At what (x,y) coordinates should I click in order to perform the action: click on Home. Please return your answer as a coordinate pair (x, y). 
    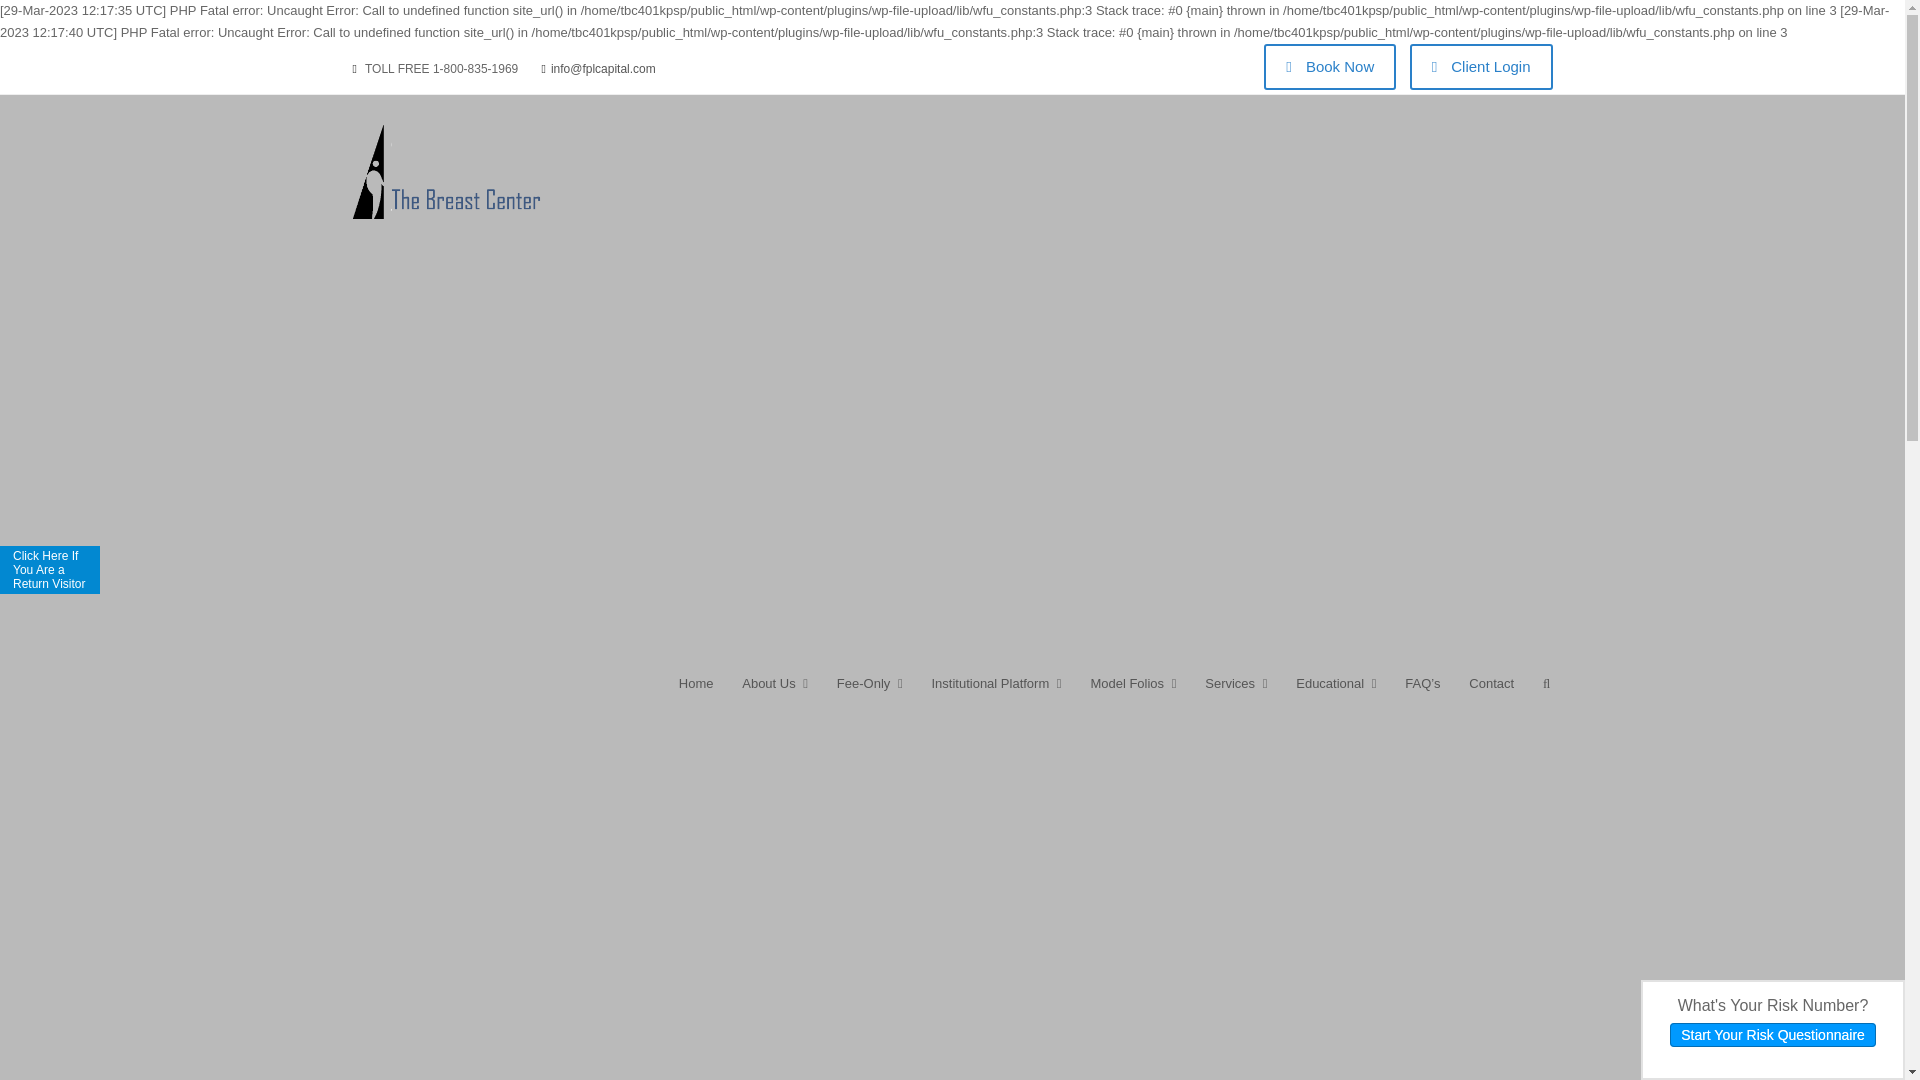
    Looking at the image, I should click on (696, 694).